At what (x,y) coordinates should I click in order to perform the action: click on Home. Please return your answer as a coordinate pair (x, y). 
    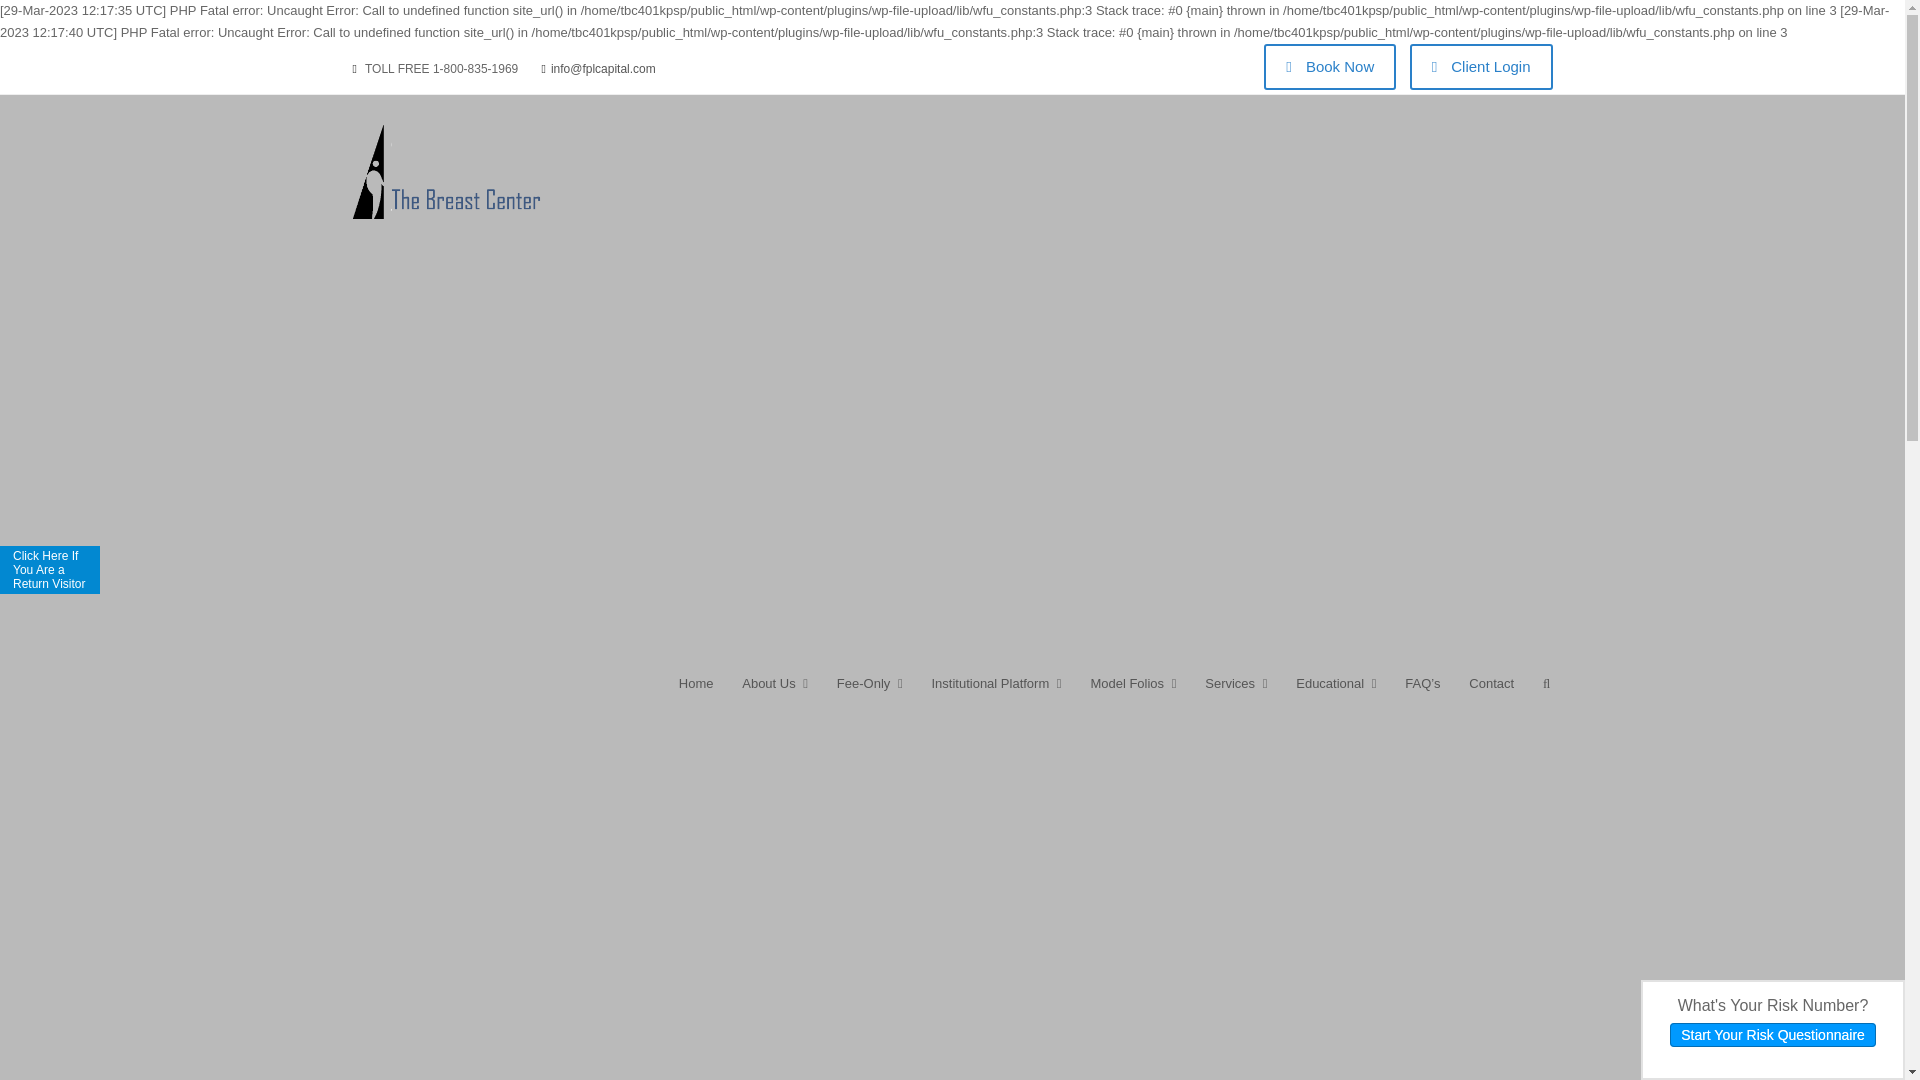
    Looking at the image, I should click on (696, 694).